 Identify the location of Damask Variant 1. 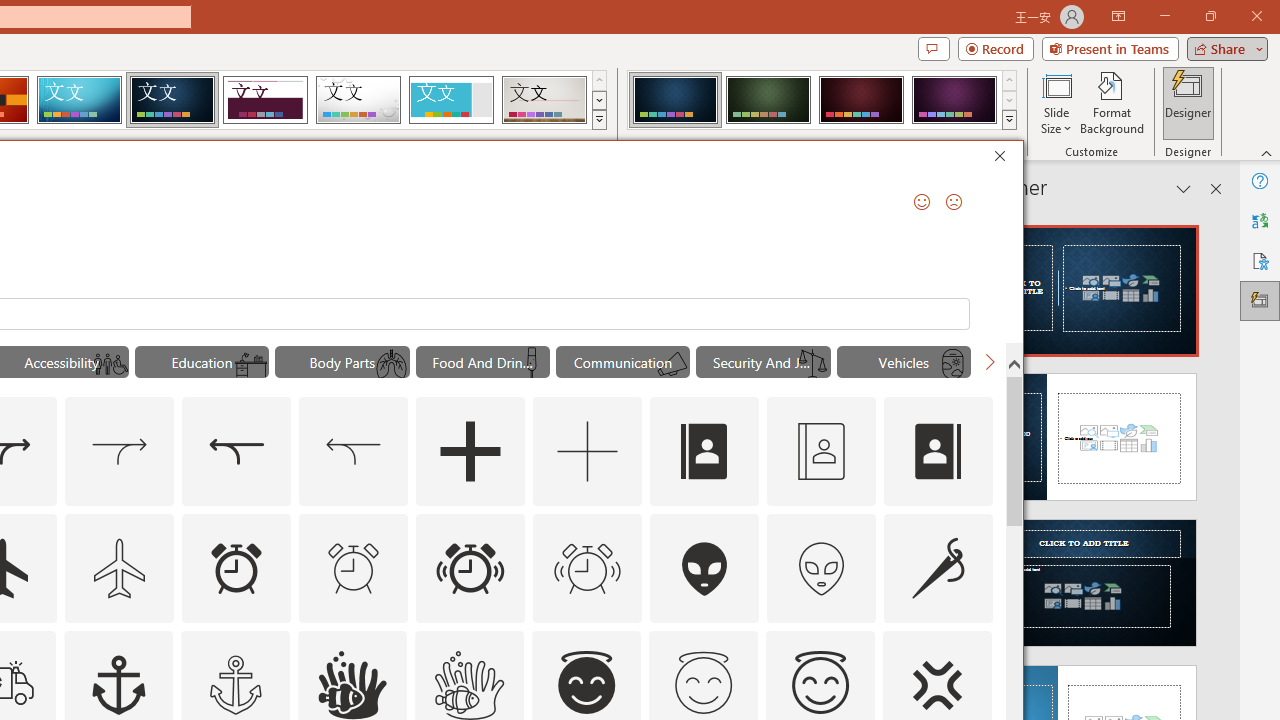
(674, 100).